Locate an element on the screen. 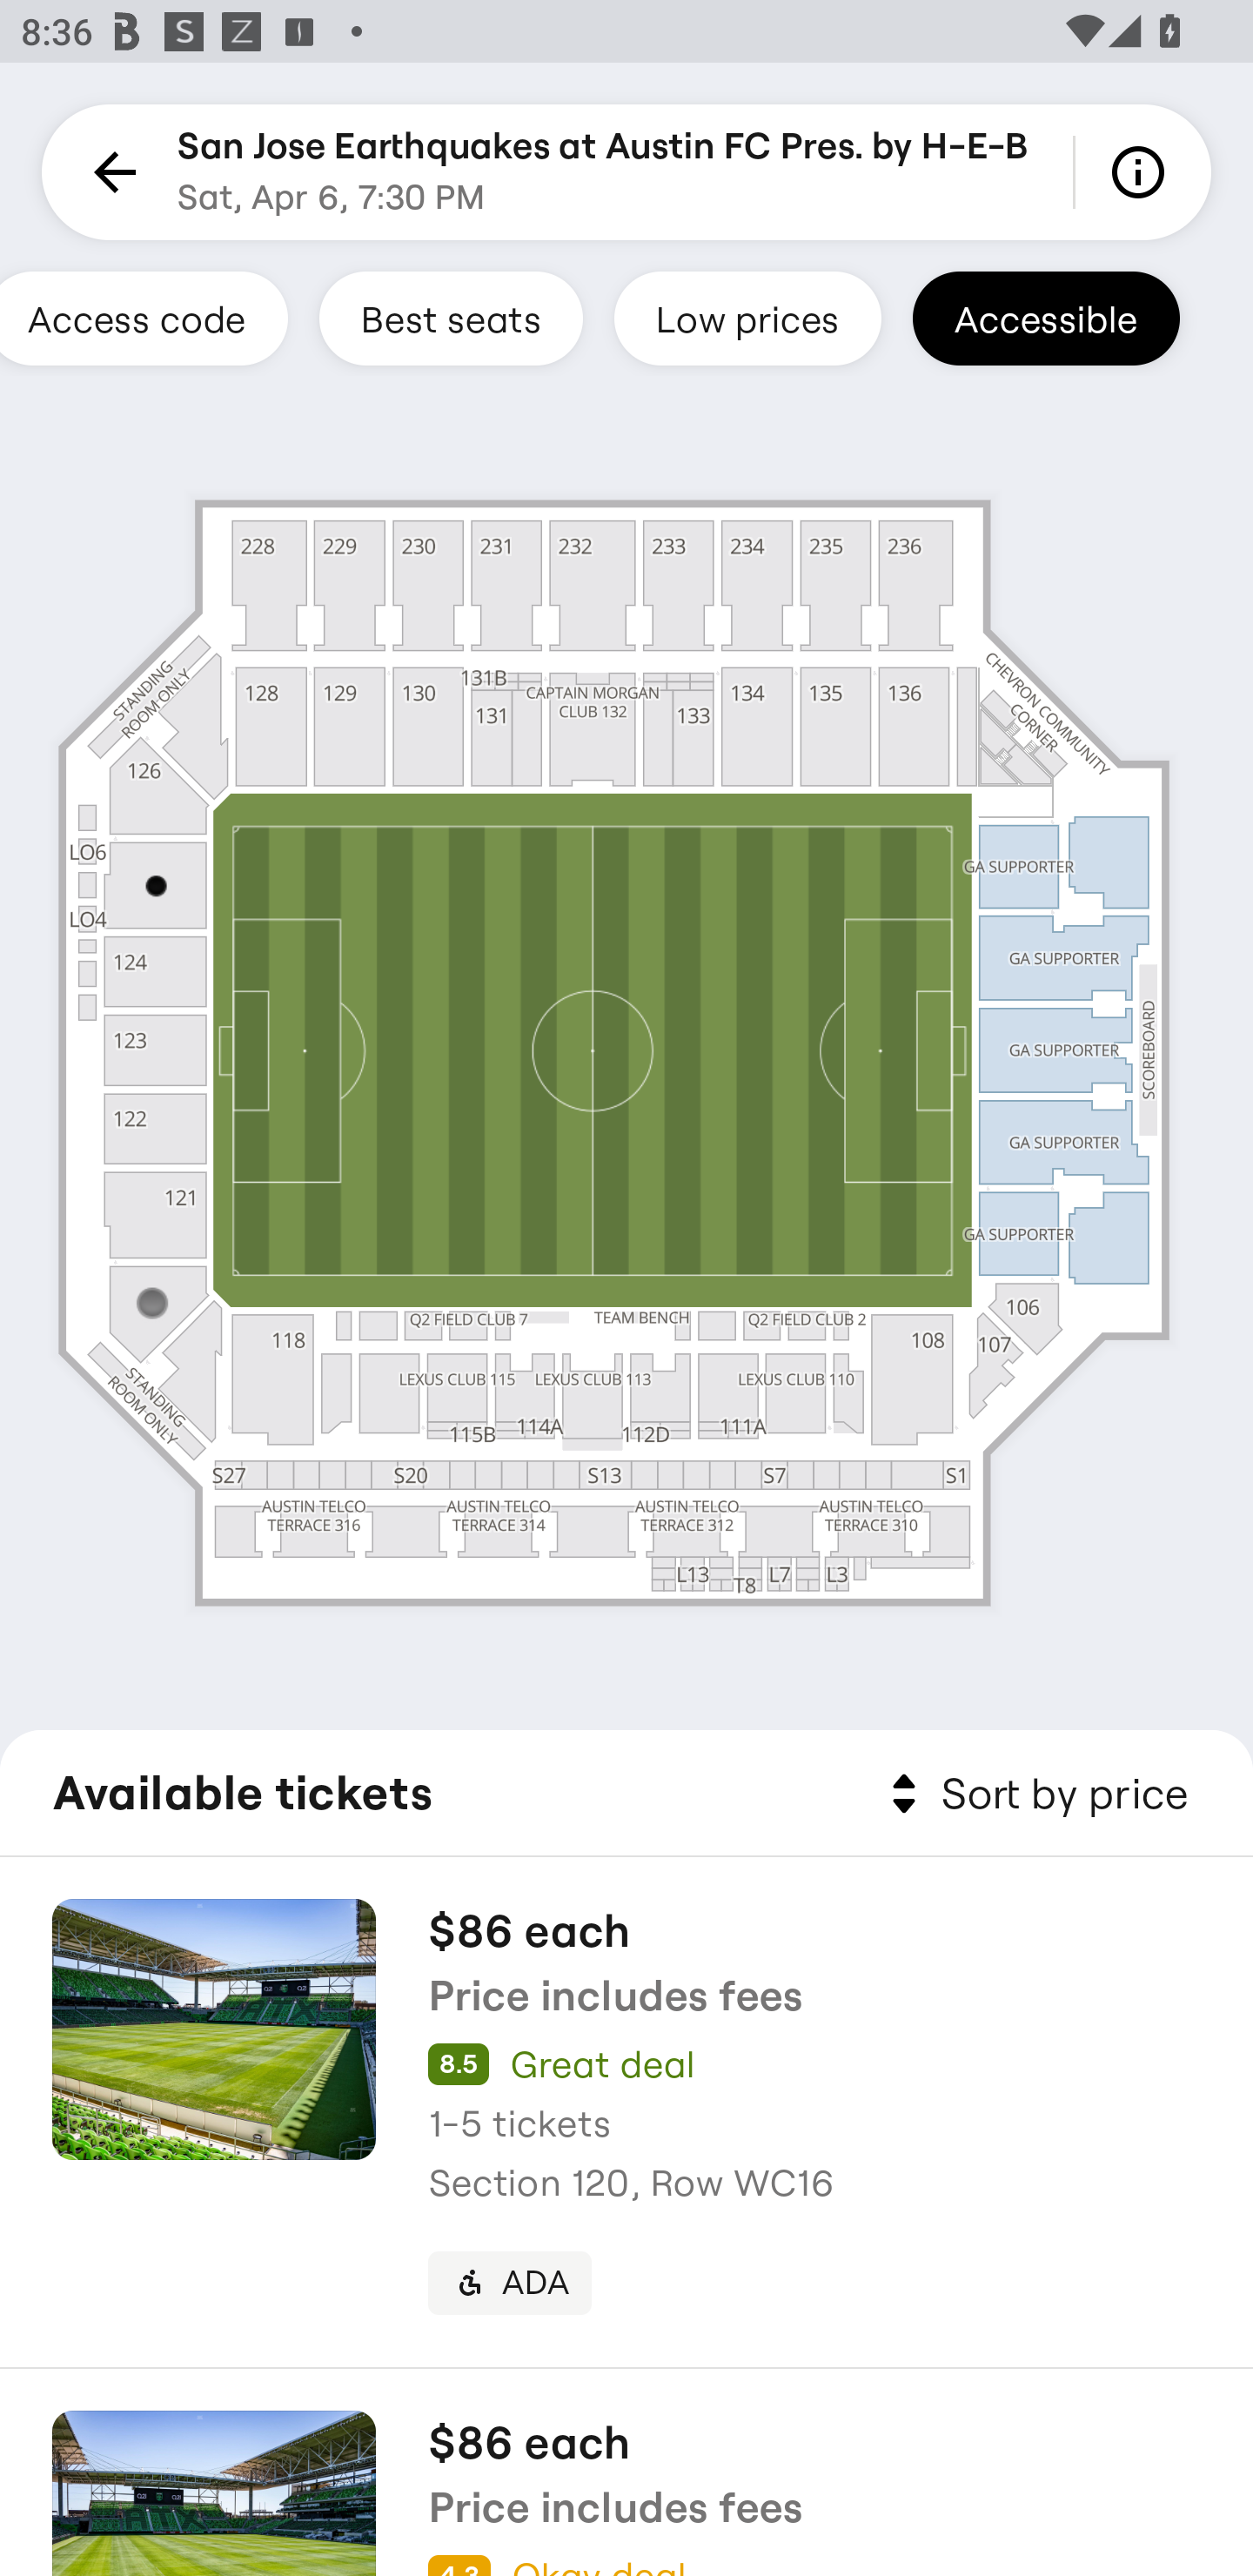 The width and height of the screenshot is (1253, 2576). Back is located at coordinates (110, 172).